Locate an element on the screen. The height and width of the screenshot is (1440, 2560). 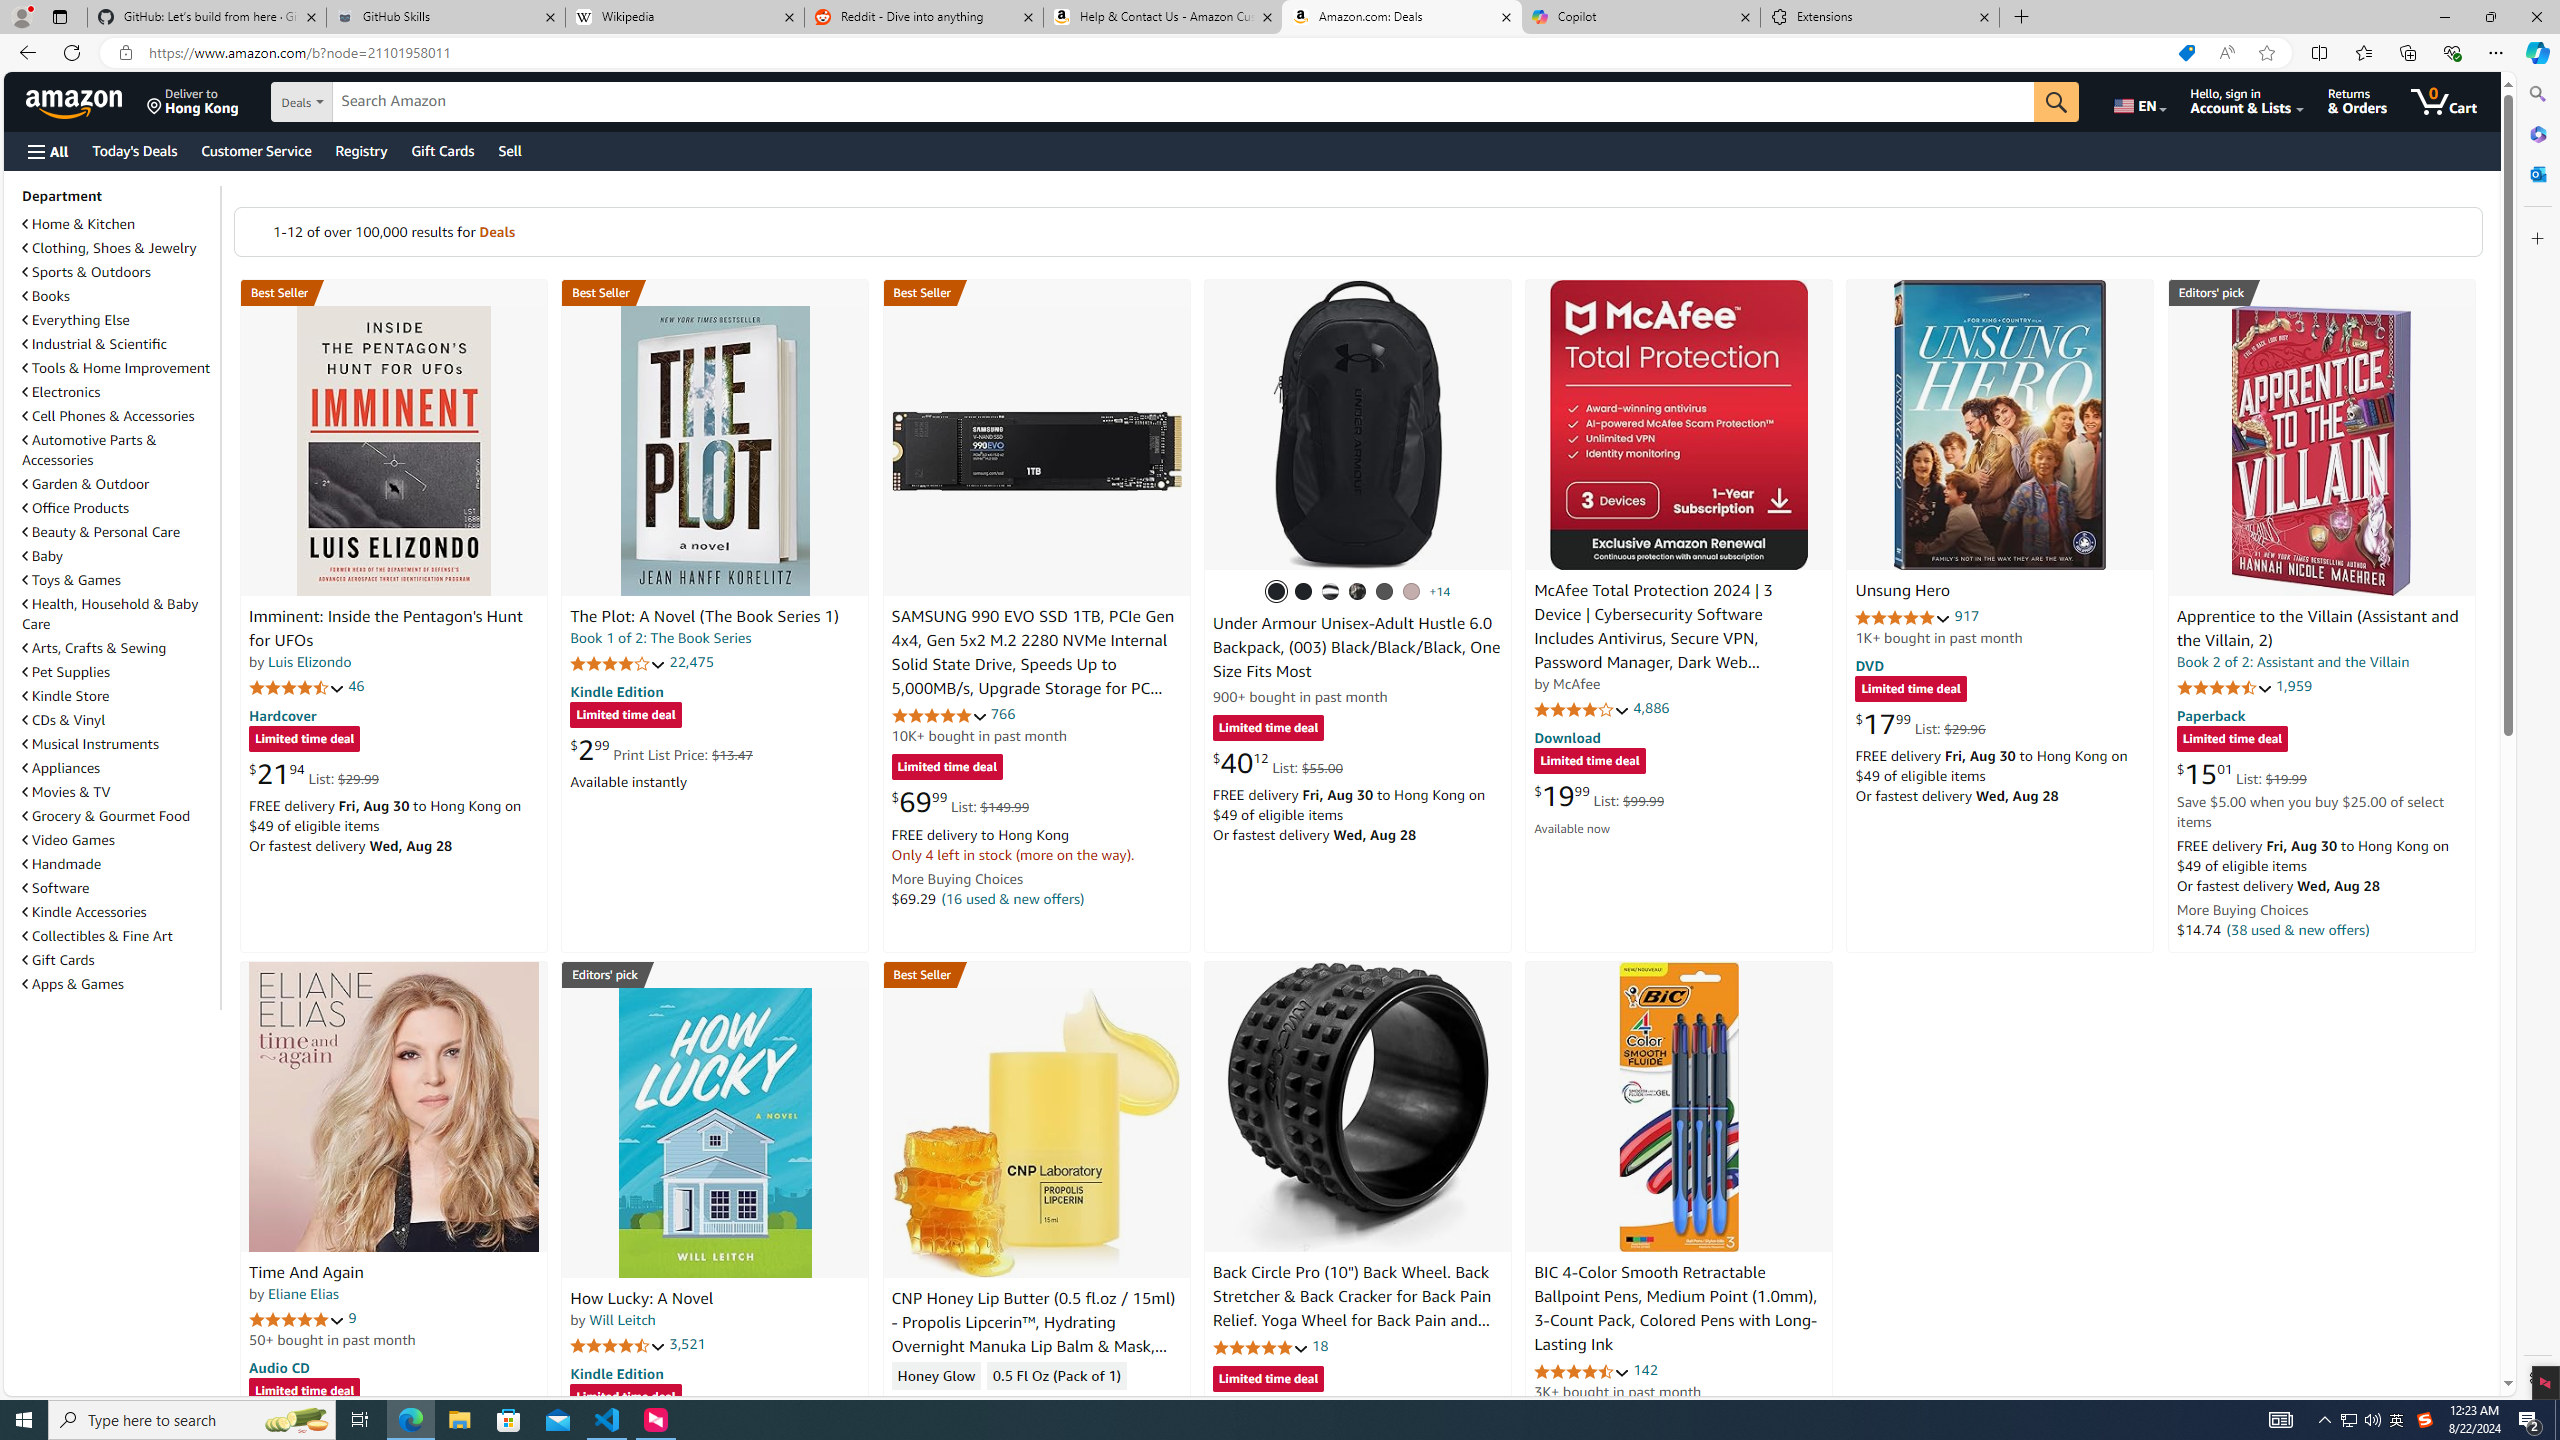
Deliver to Hong Kong is located at coordinates (193, 101).